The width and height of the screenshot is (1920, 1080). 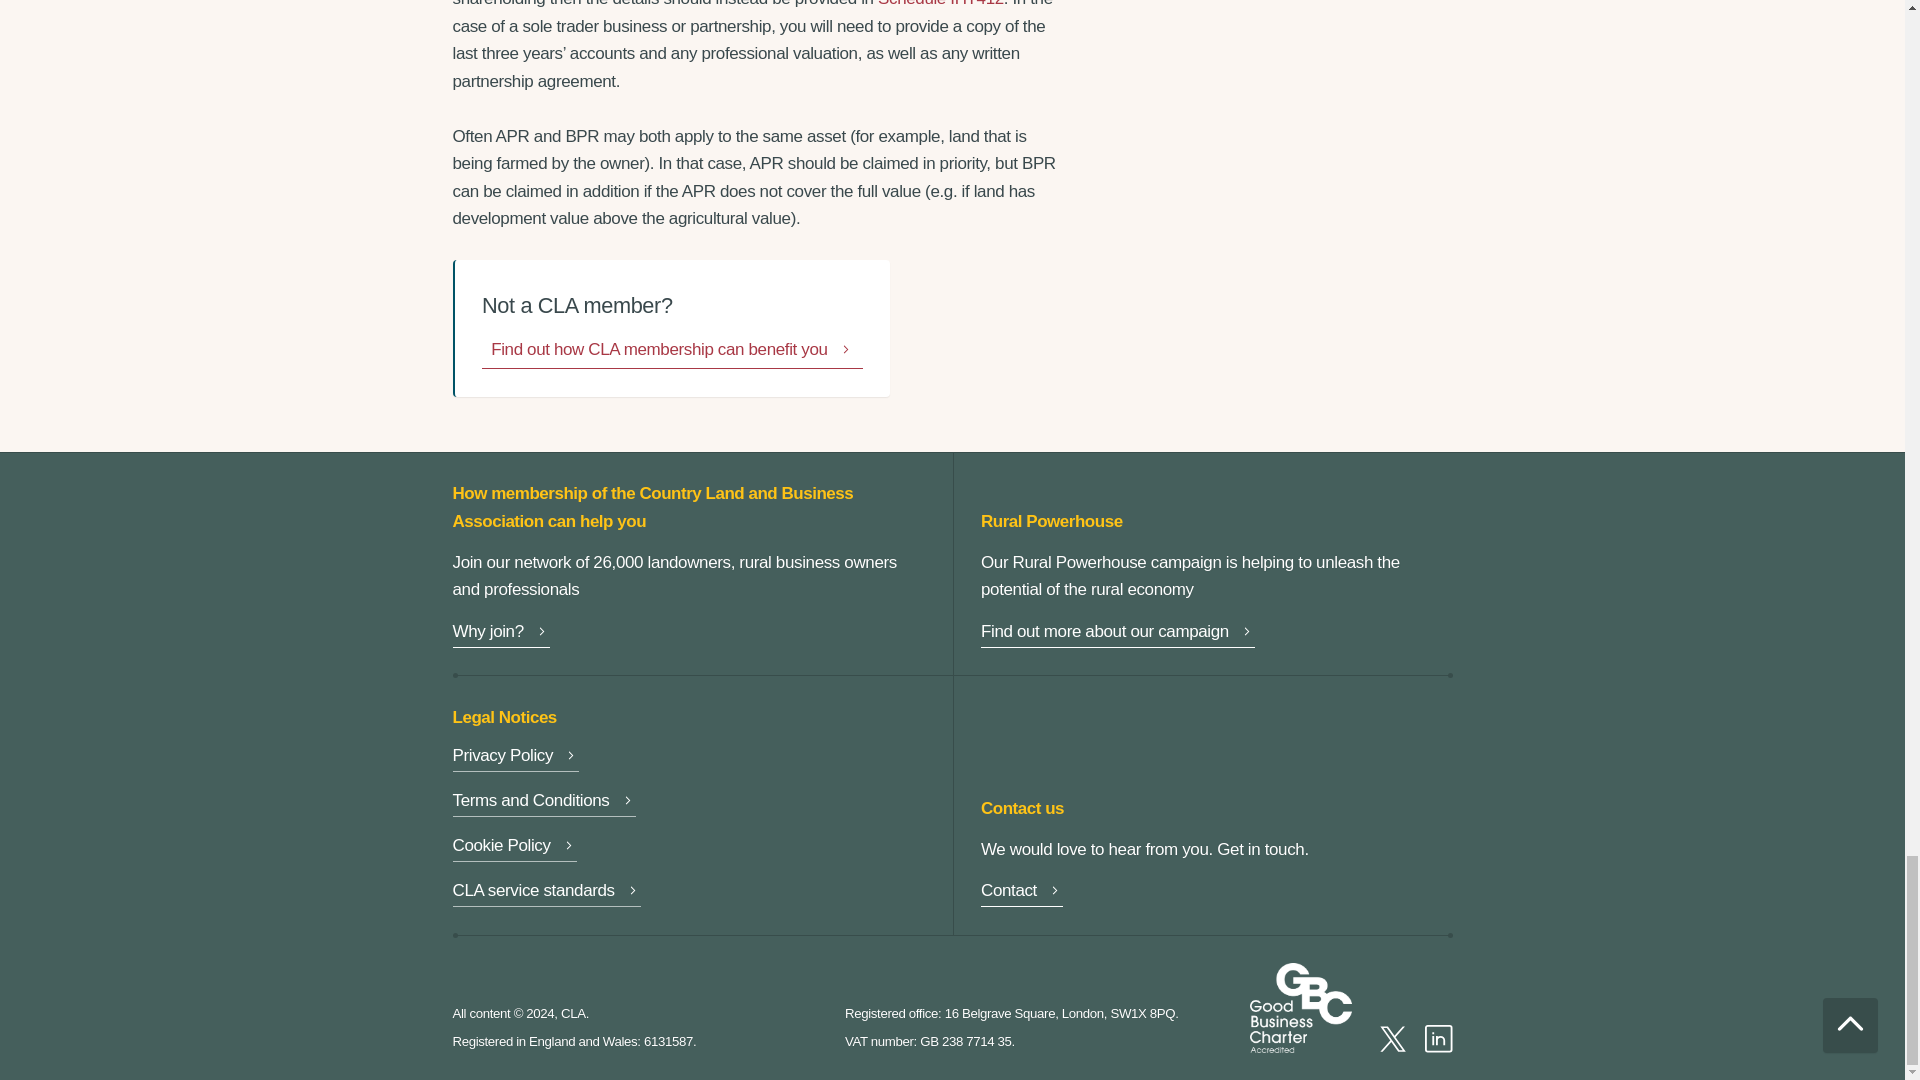 I want to click on Find out more about our campaign, so click(x=1118, y=634).